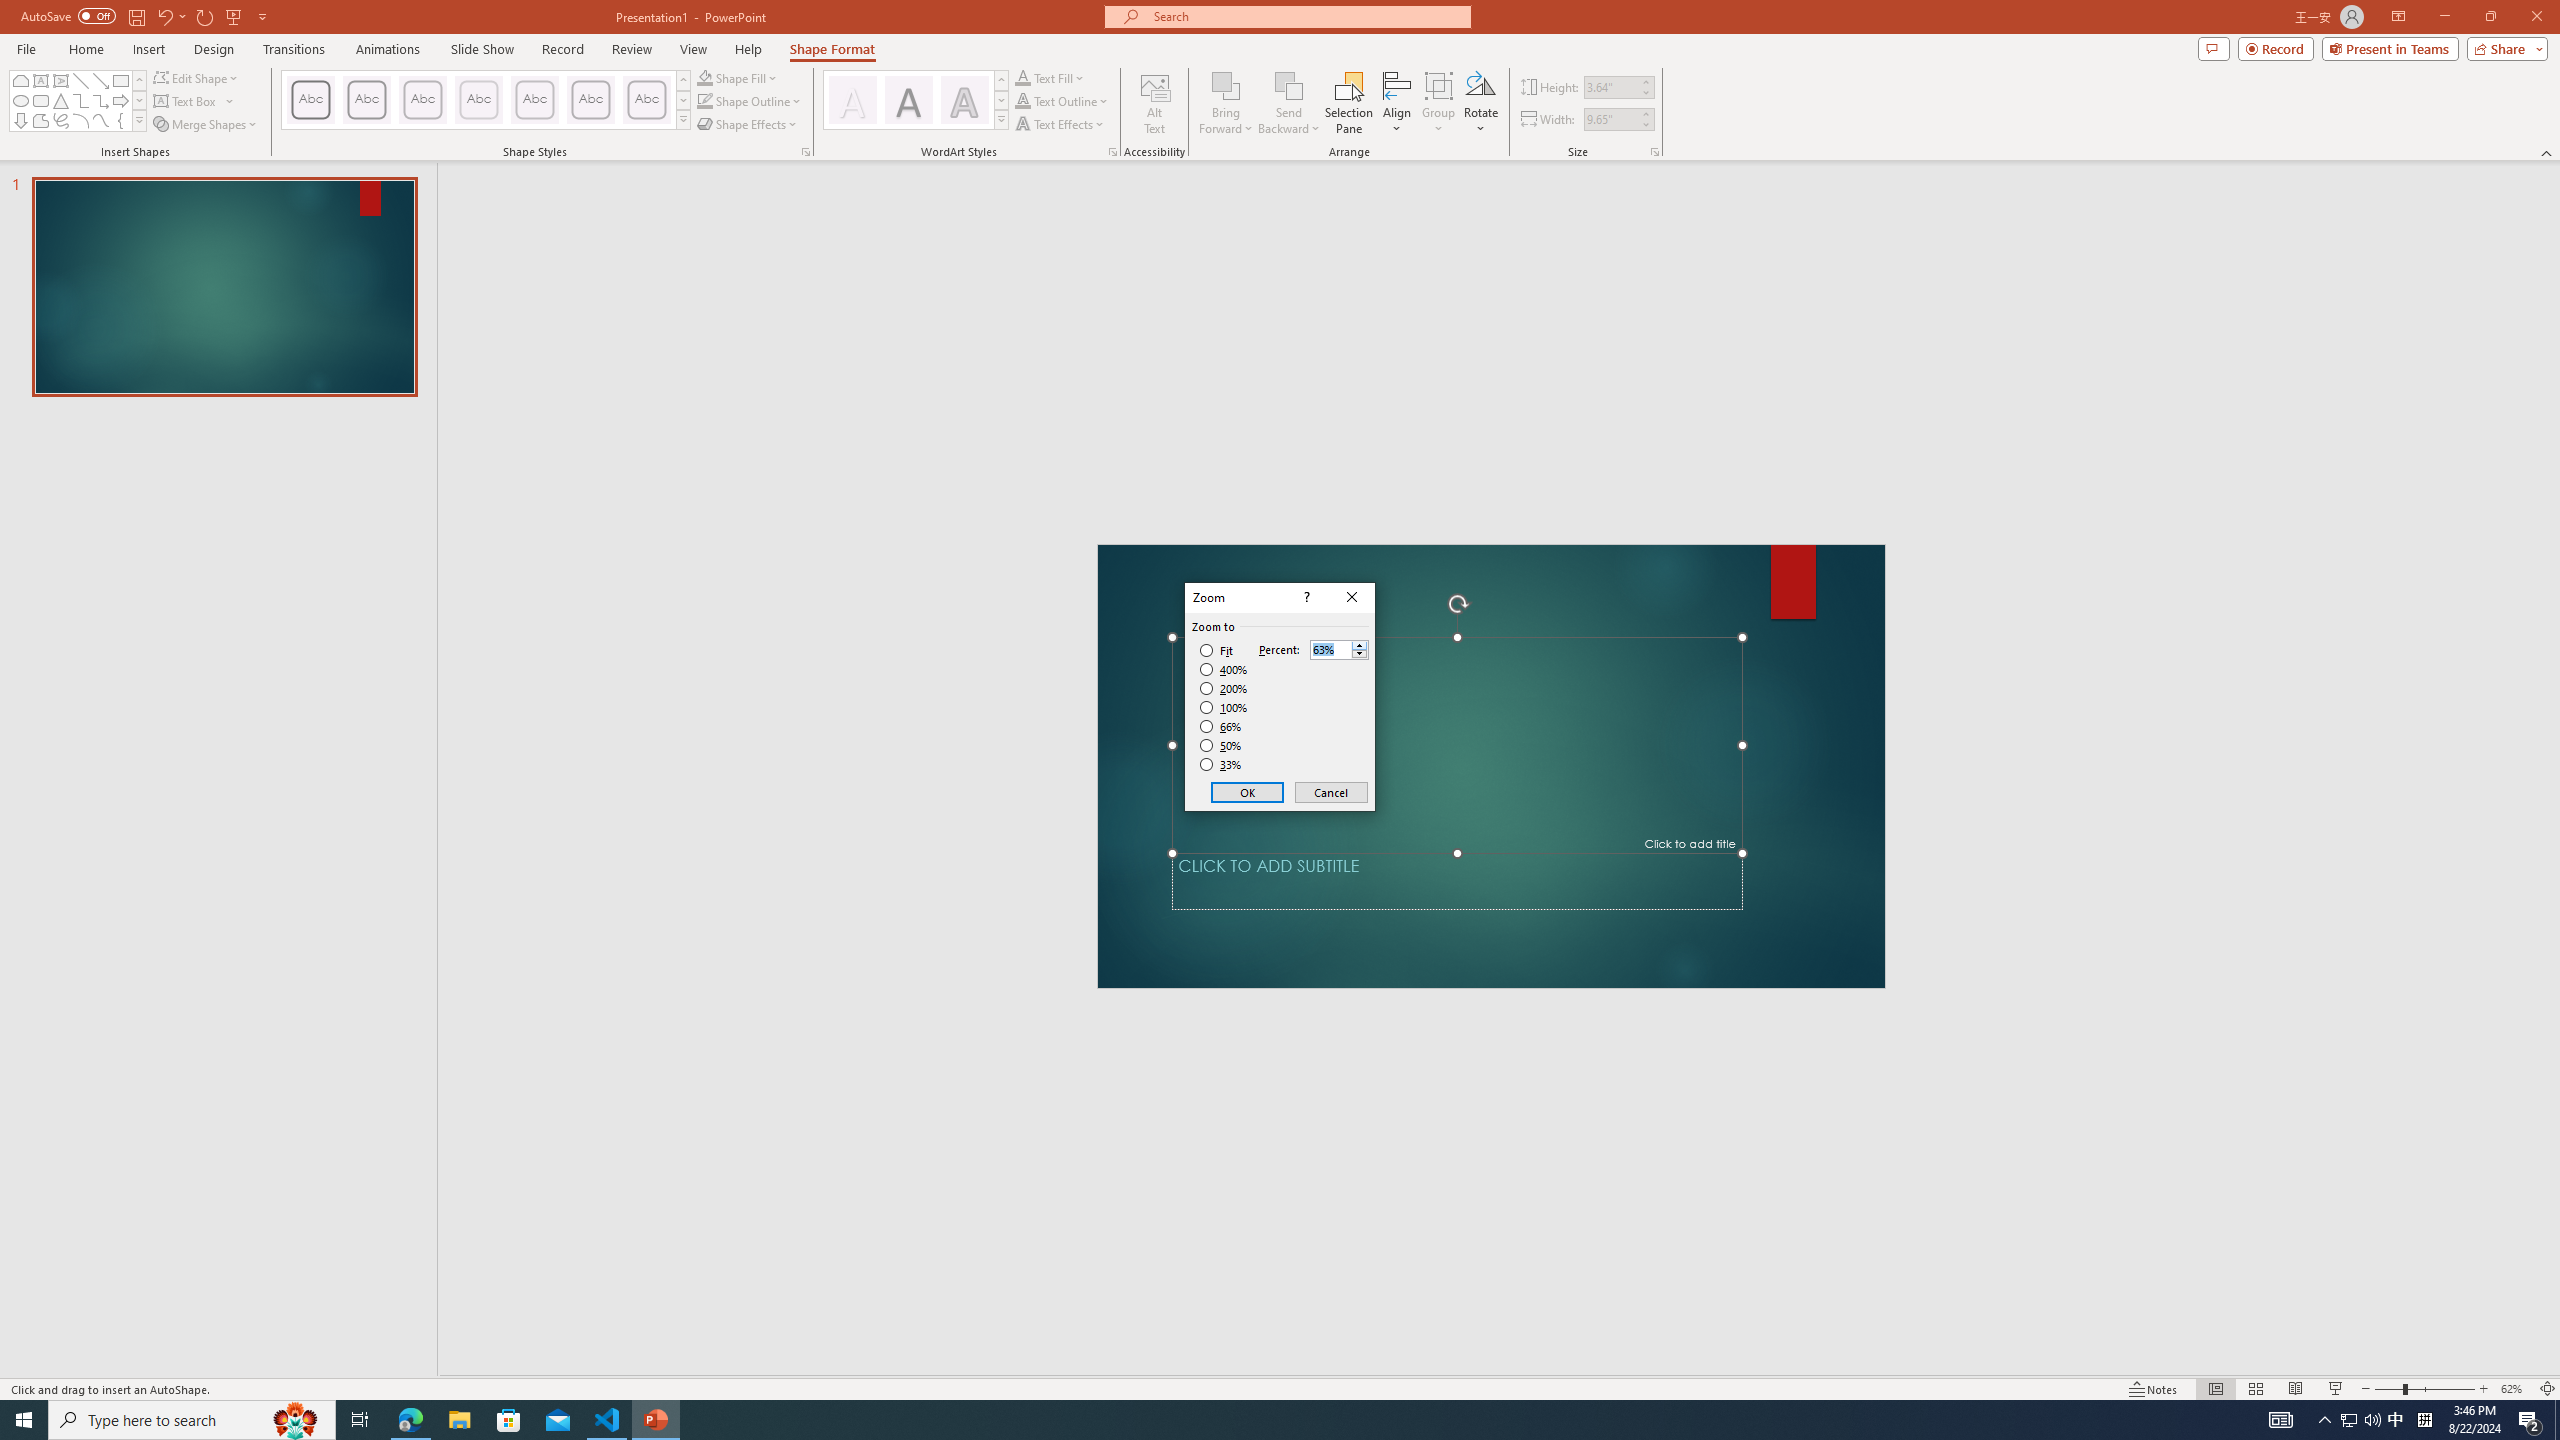 This screenshot has height=1440, width=2560. Describe the element at coordinates (647, 100) in the screenshot. I see `Colored Outline - Purple, Accent 6` at that location.